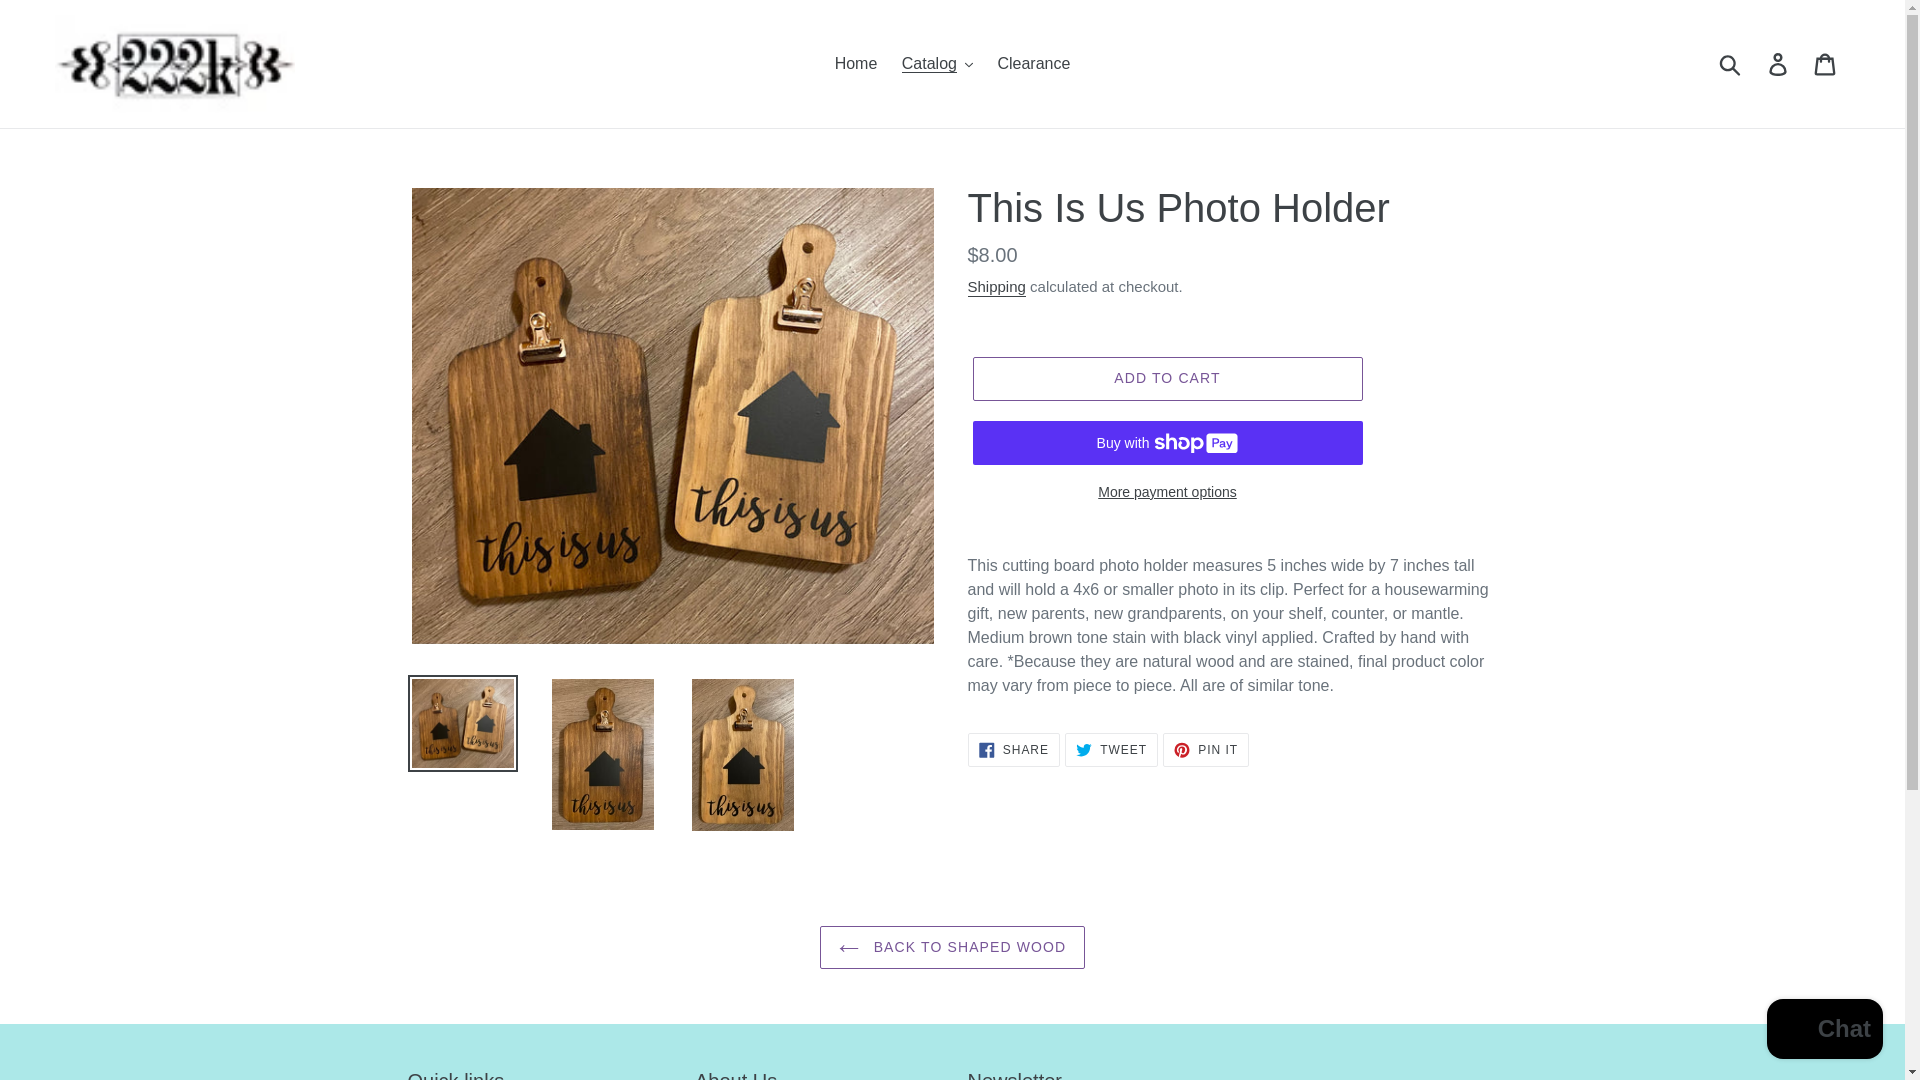 The height and width of the screenshot is (1080, 1920). Describe the element at coordinates (952, 946) in the screenshot. I see `BACK TO SHAPED WOOD` at that location.